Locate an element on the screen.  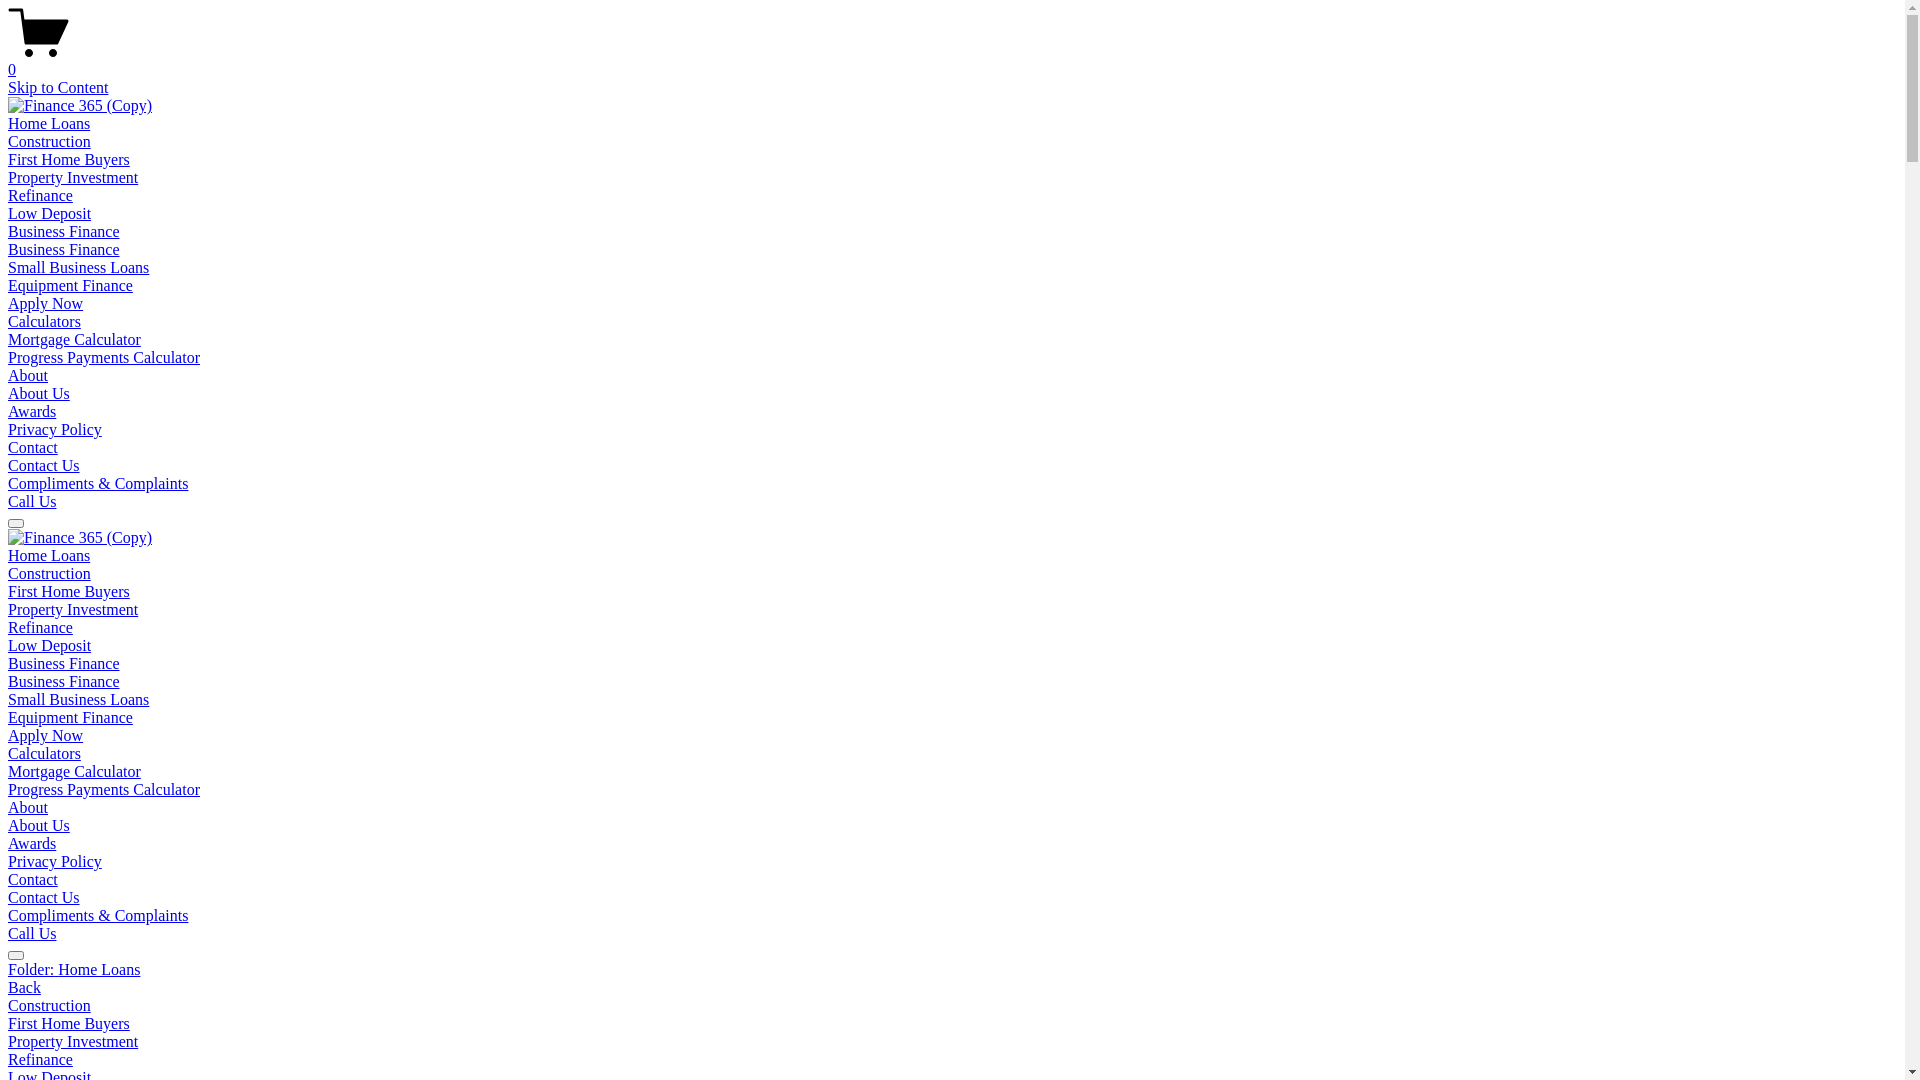
Call Us is located at coordinates (32, 934).